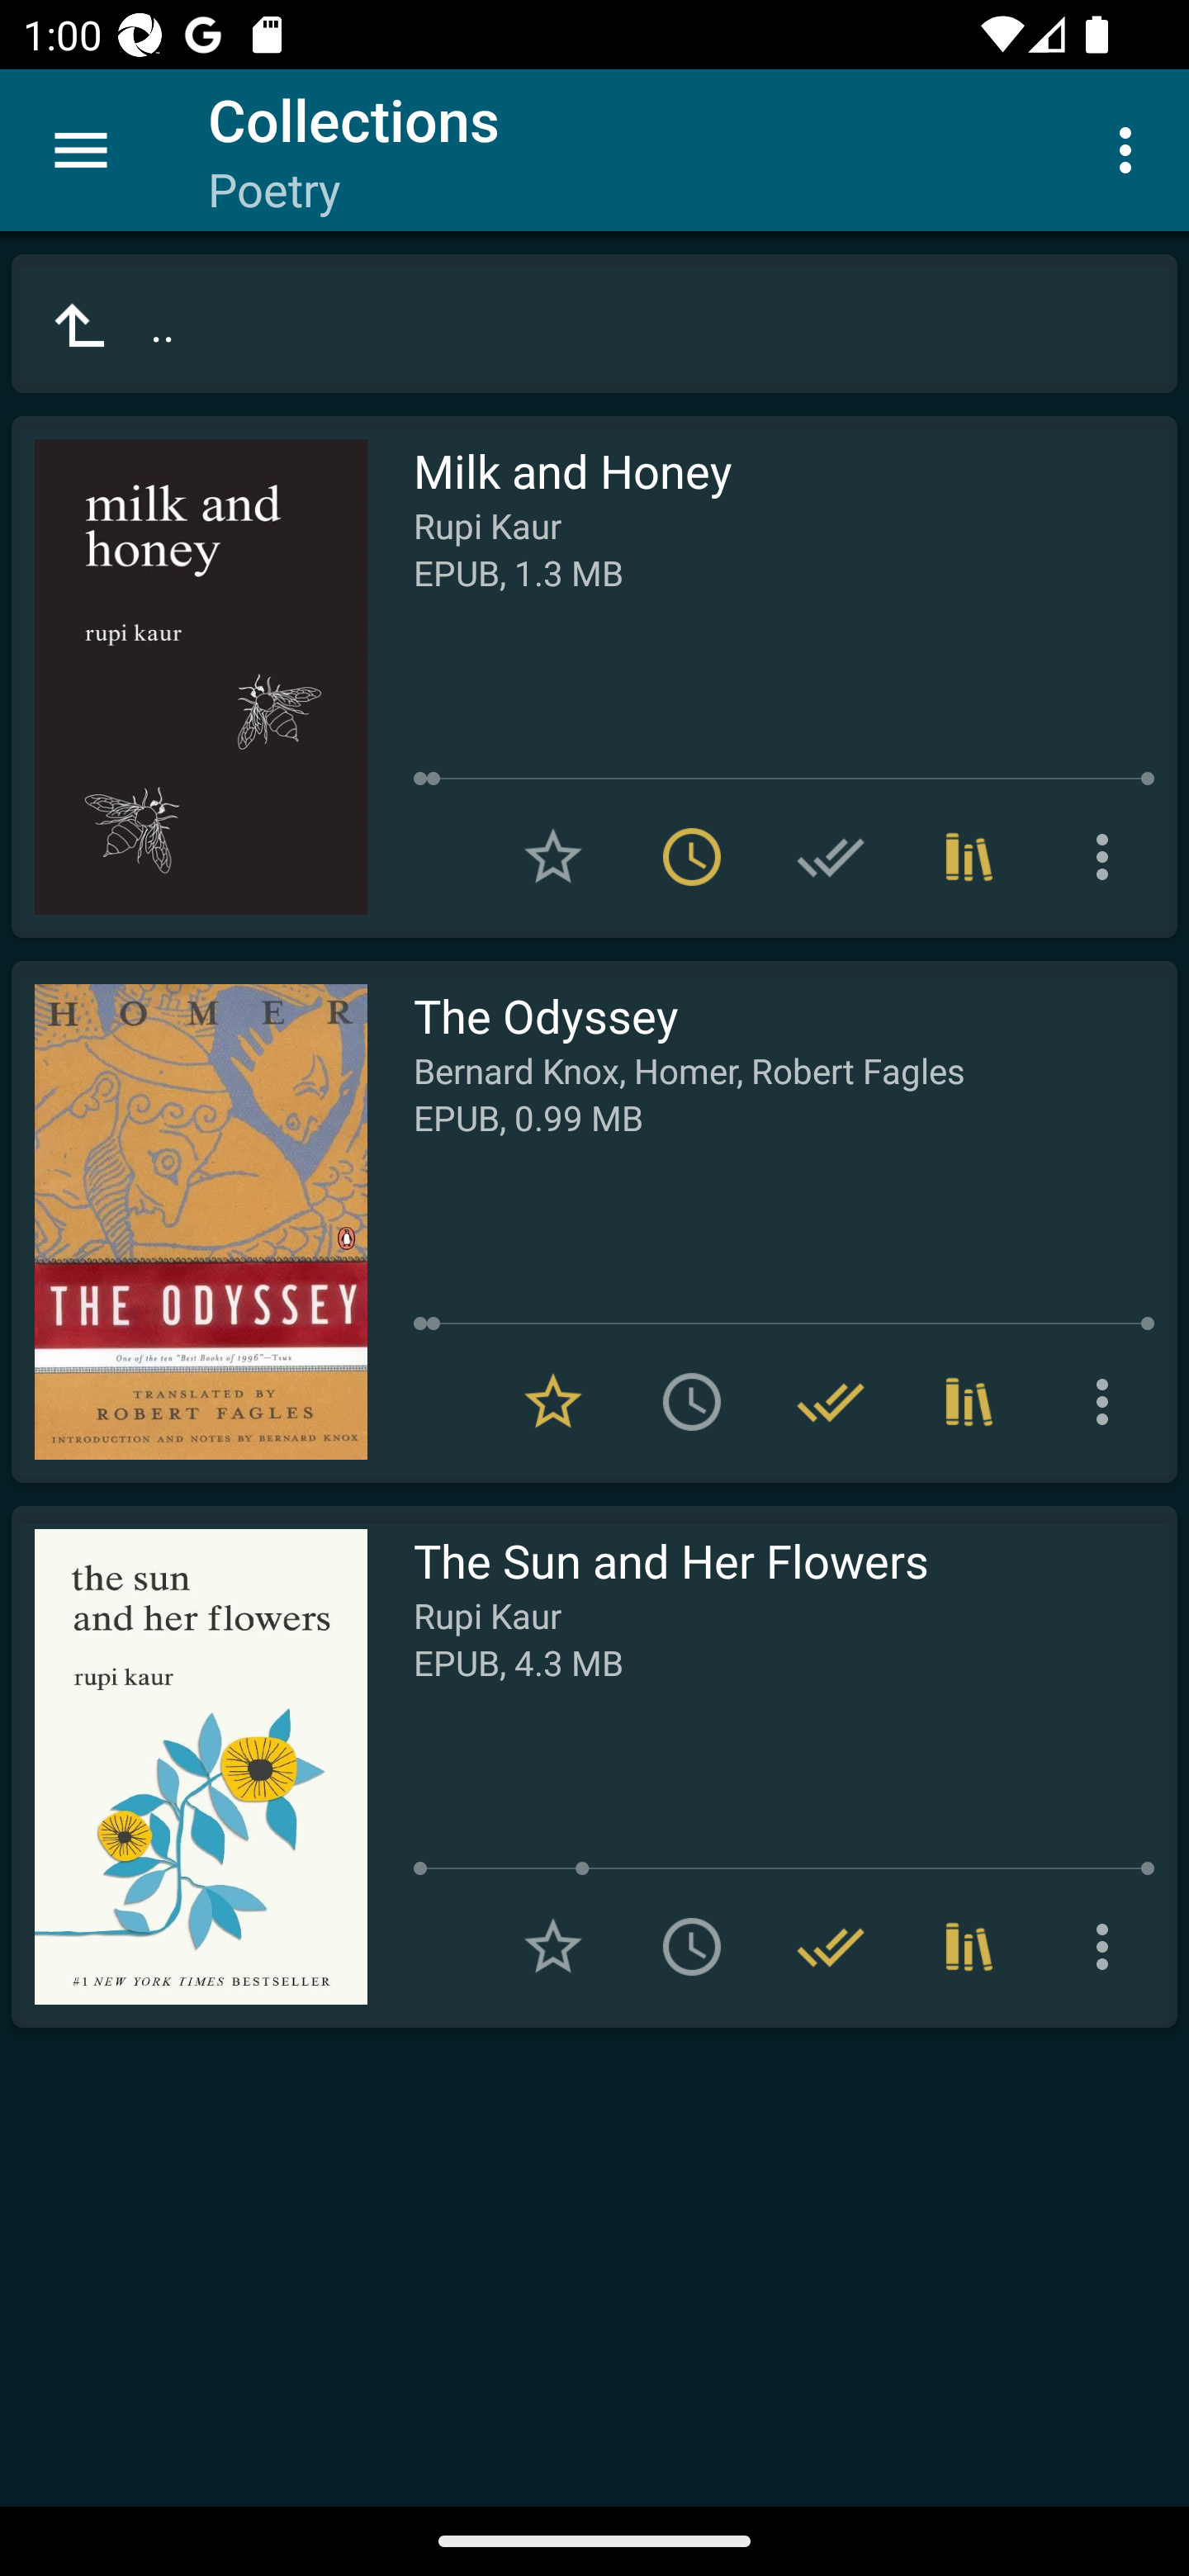 This screenshot has height=2576, width=1189. What do you see at coordinates (1108, 857) in the screenshot?
I see `More options` at bounding box center [1108, 857].